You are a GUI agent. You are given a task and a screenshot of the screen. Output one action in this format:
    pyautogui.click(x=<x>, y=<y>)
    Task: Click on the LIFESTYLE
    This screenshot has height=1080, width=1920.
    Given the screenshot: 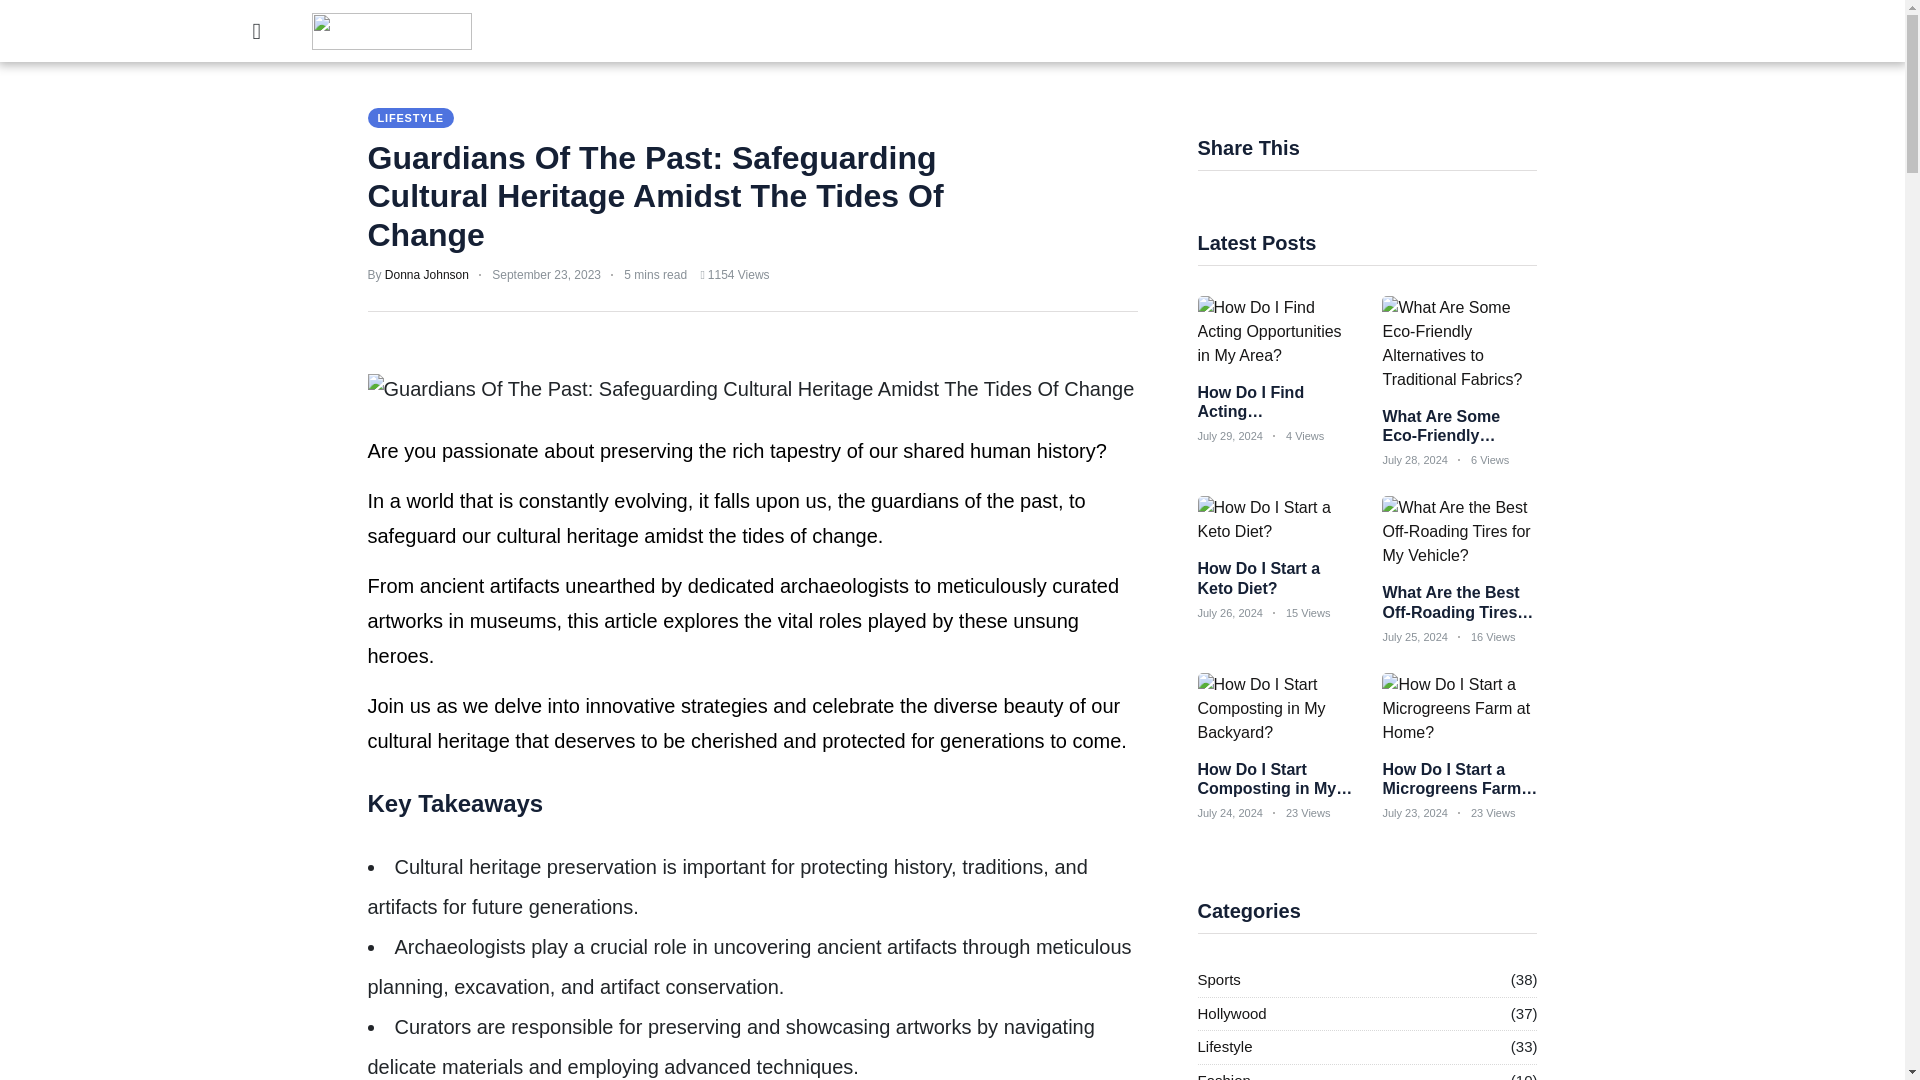 What is the action you would take?
    pyautogui.click(x=774, y=34)
    